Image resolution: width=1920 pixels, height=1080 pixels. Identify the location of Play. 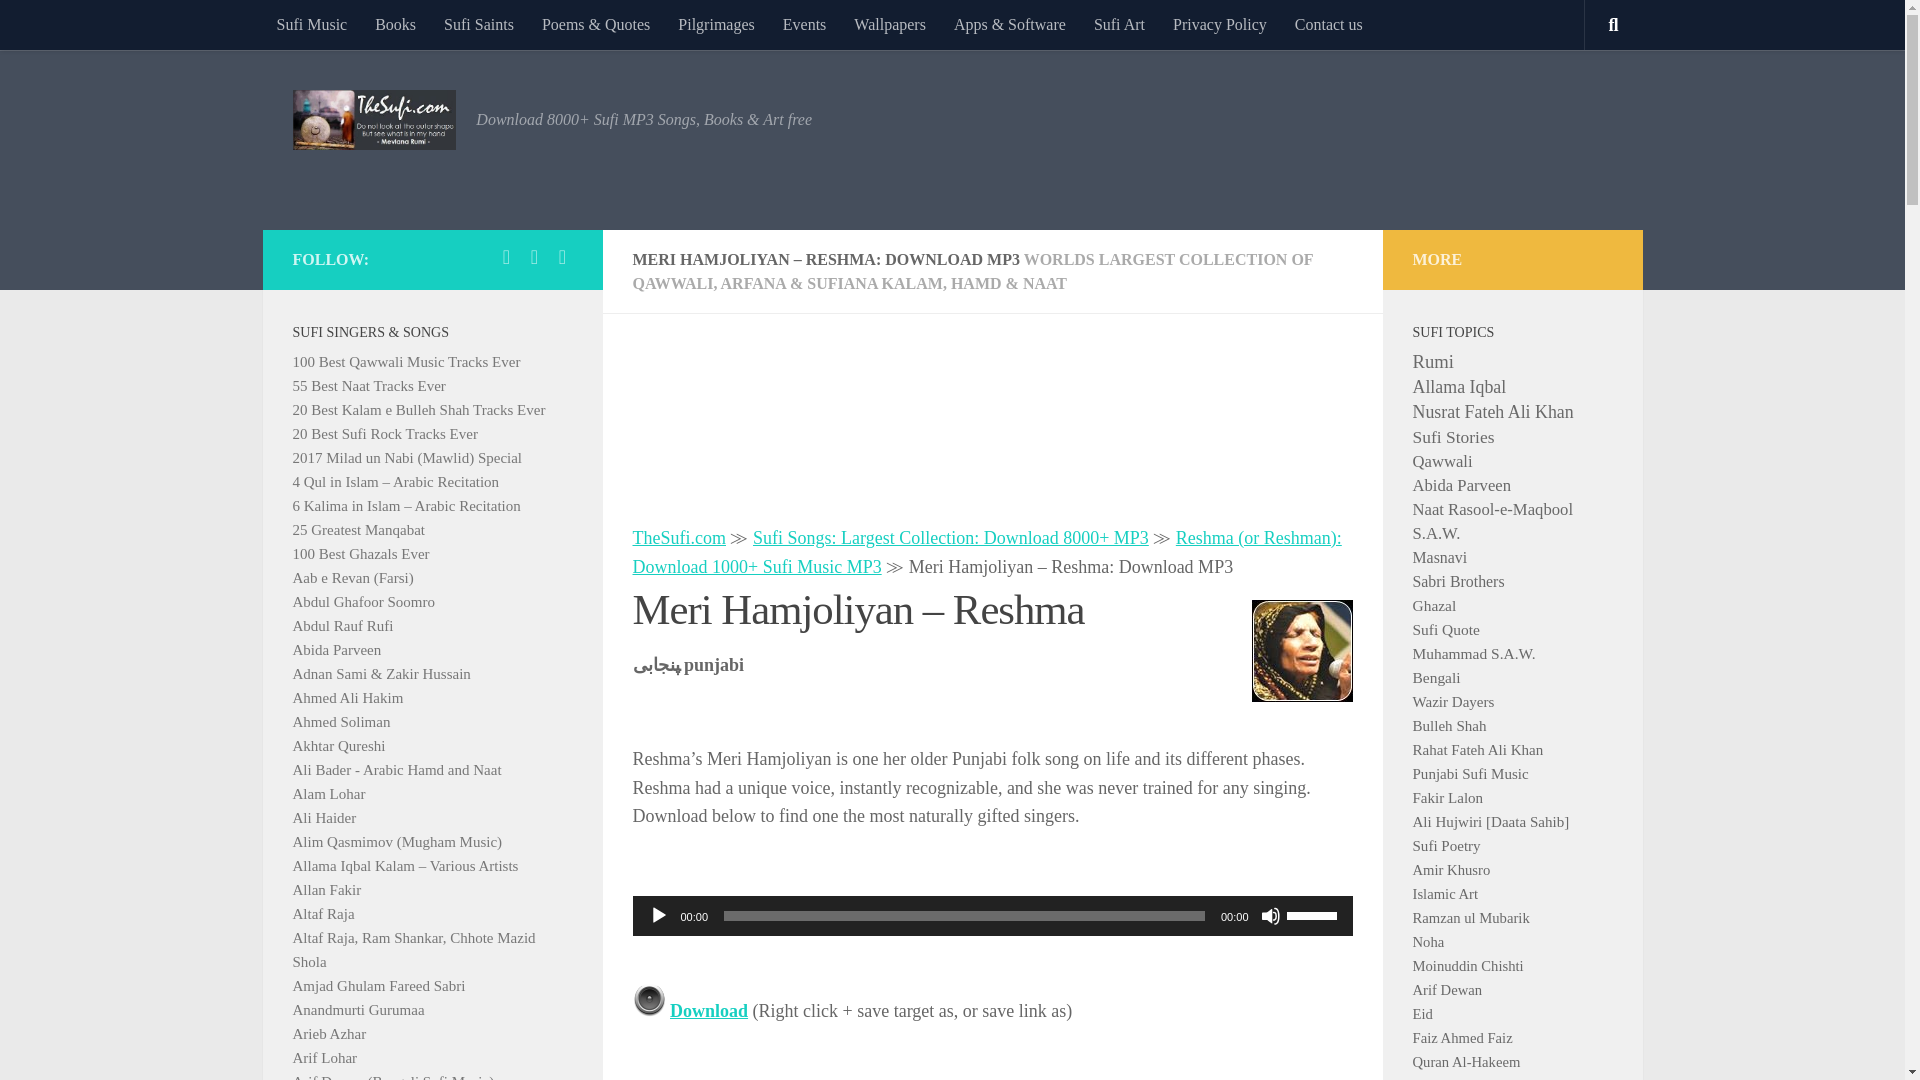
(658, 916).